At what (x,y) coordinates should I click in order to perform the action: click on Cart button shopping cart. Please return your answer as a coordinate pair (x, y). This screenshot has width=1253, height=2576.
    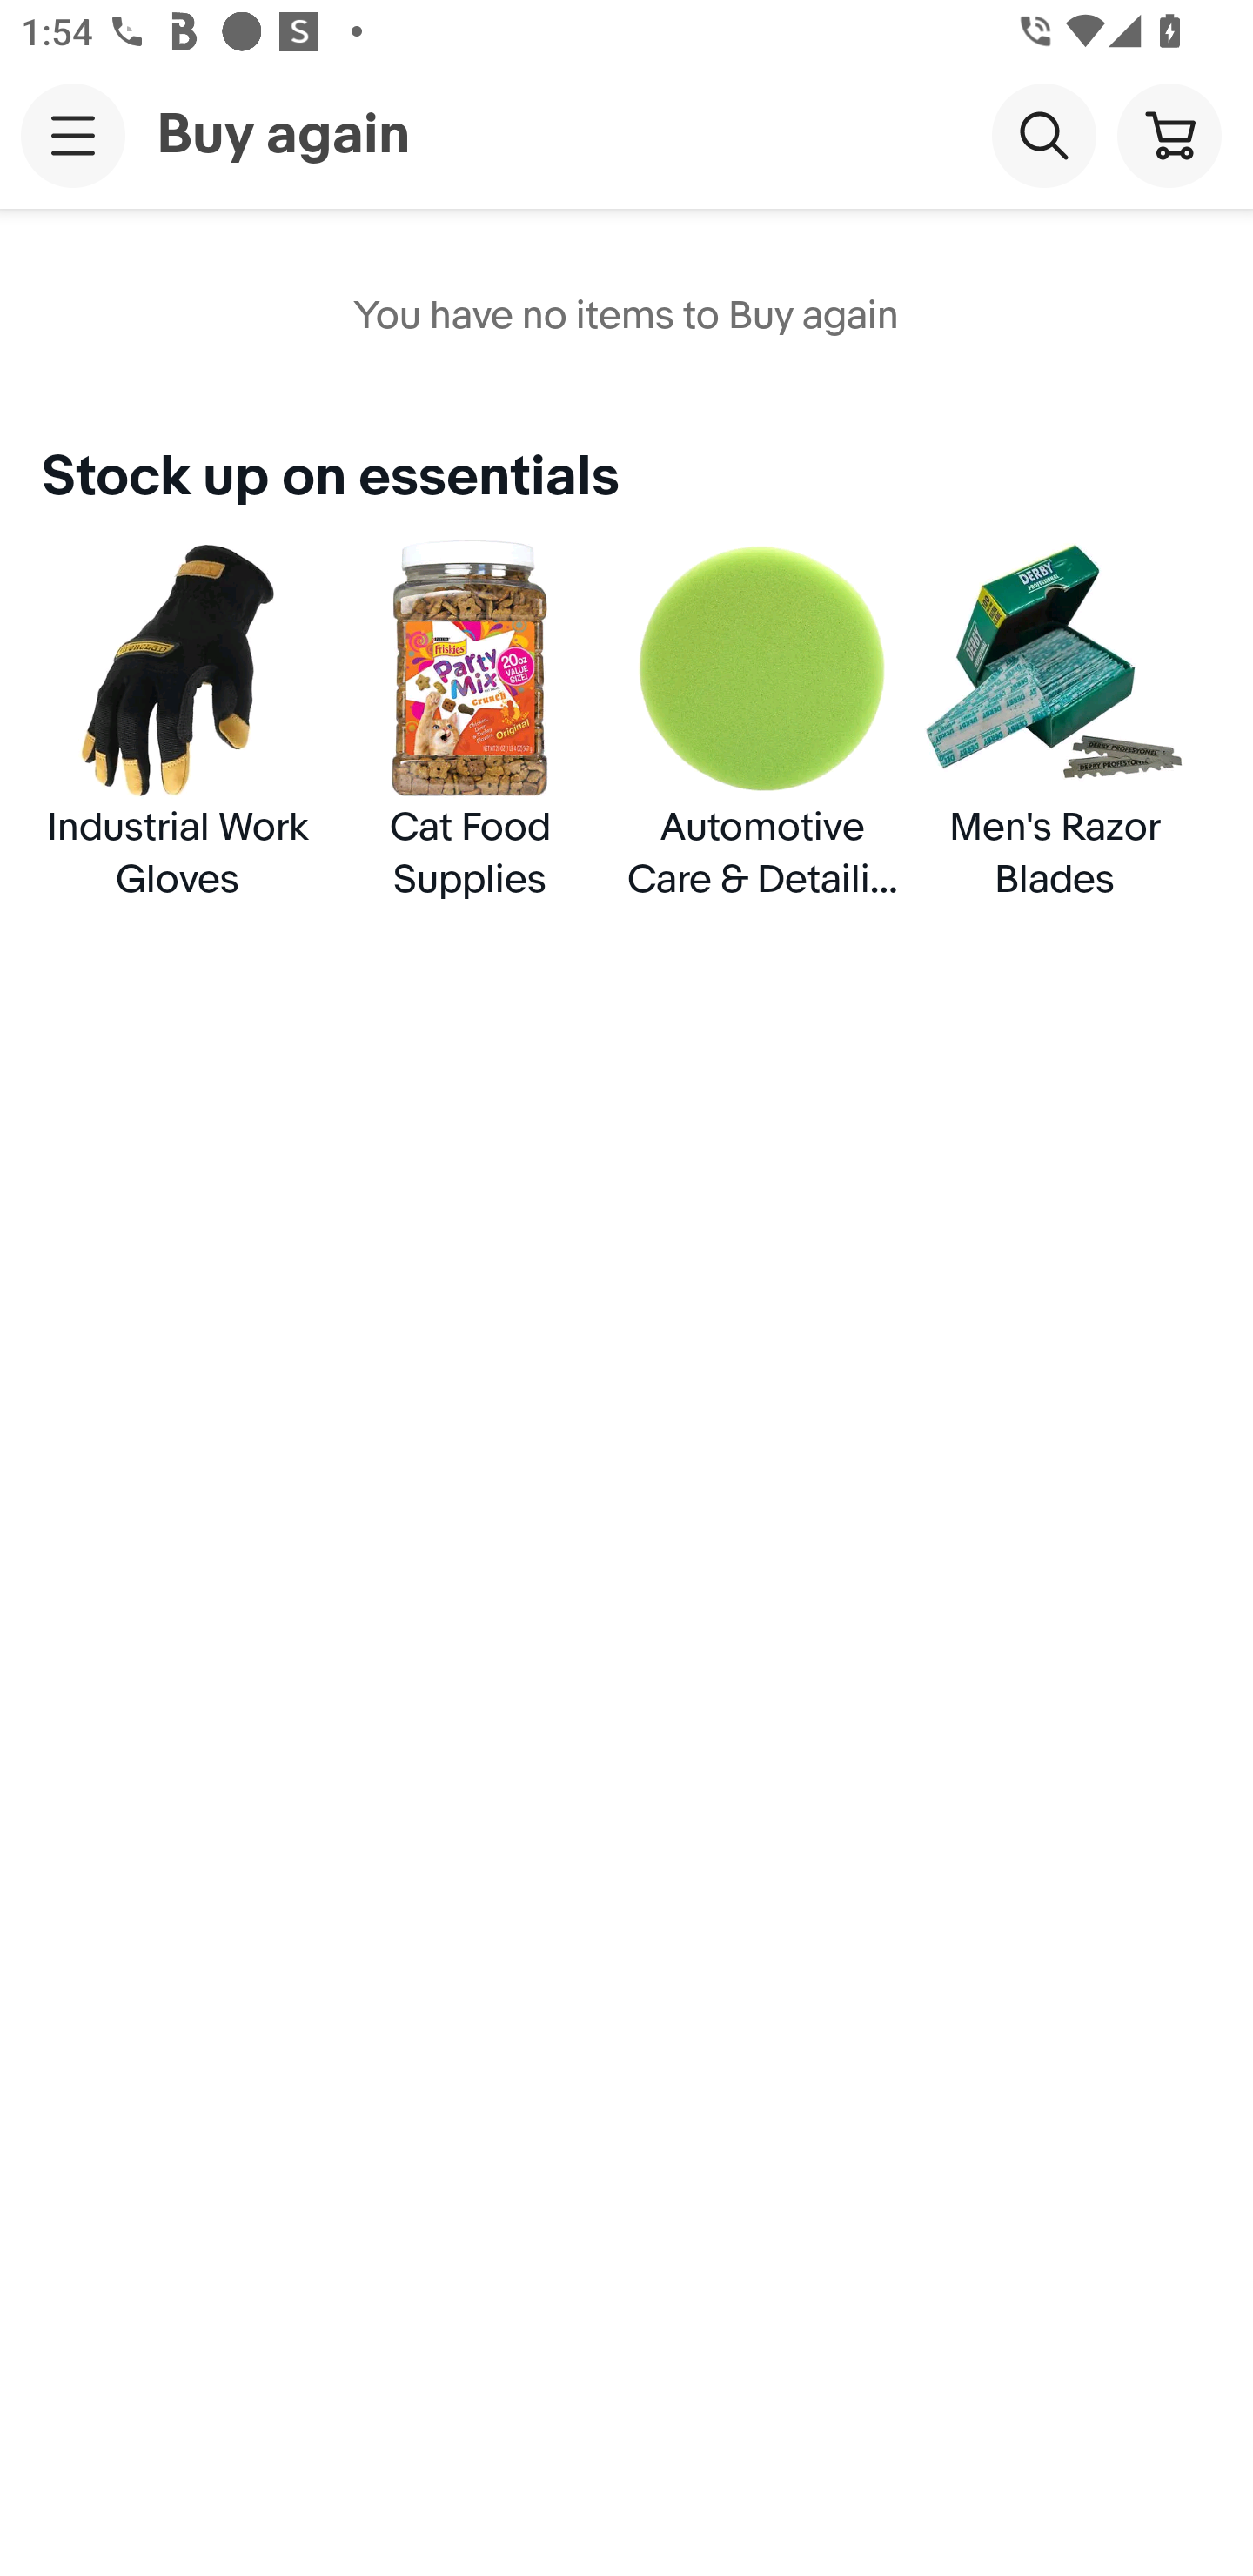
    Looking at the image, I should click on (1169, 134).